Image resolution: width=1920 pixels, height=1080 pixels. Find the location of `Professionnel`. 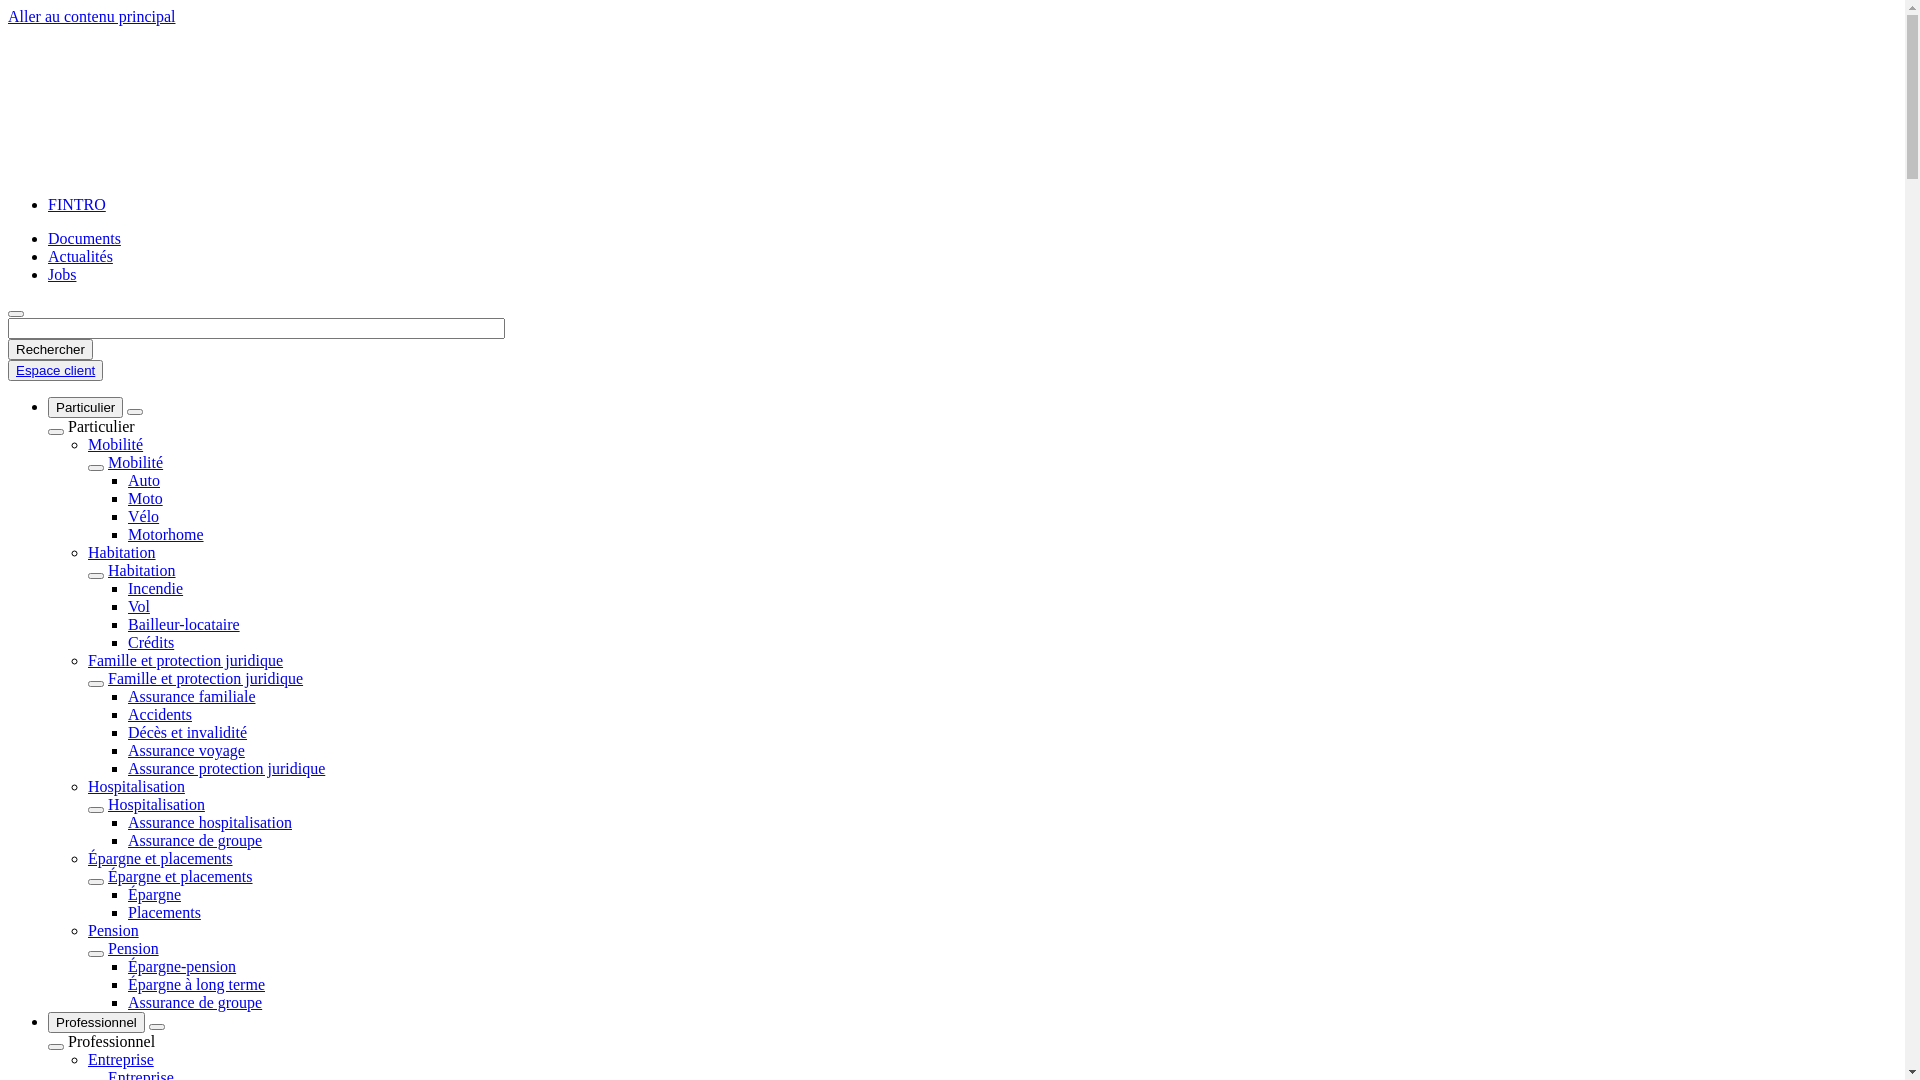

Professionnel is located at coordinates (96, 1022).